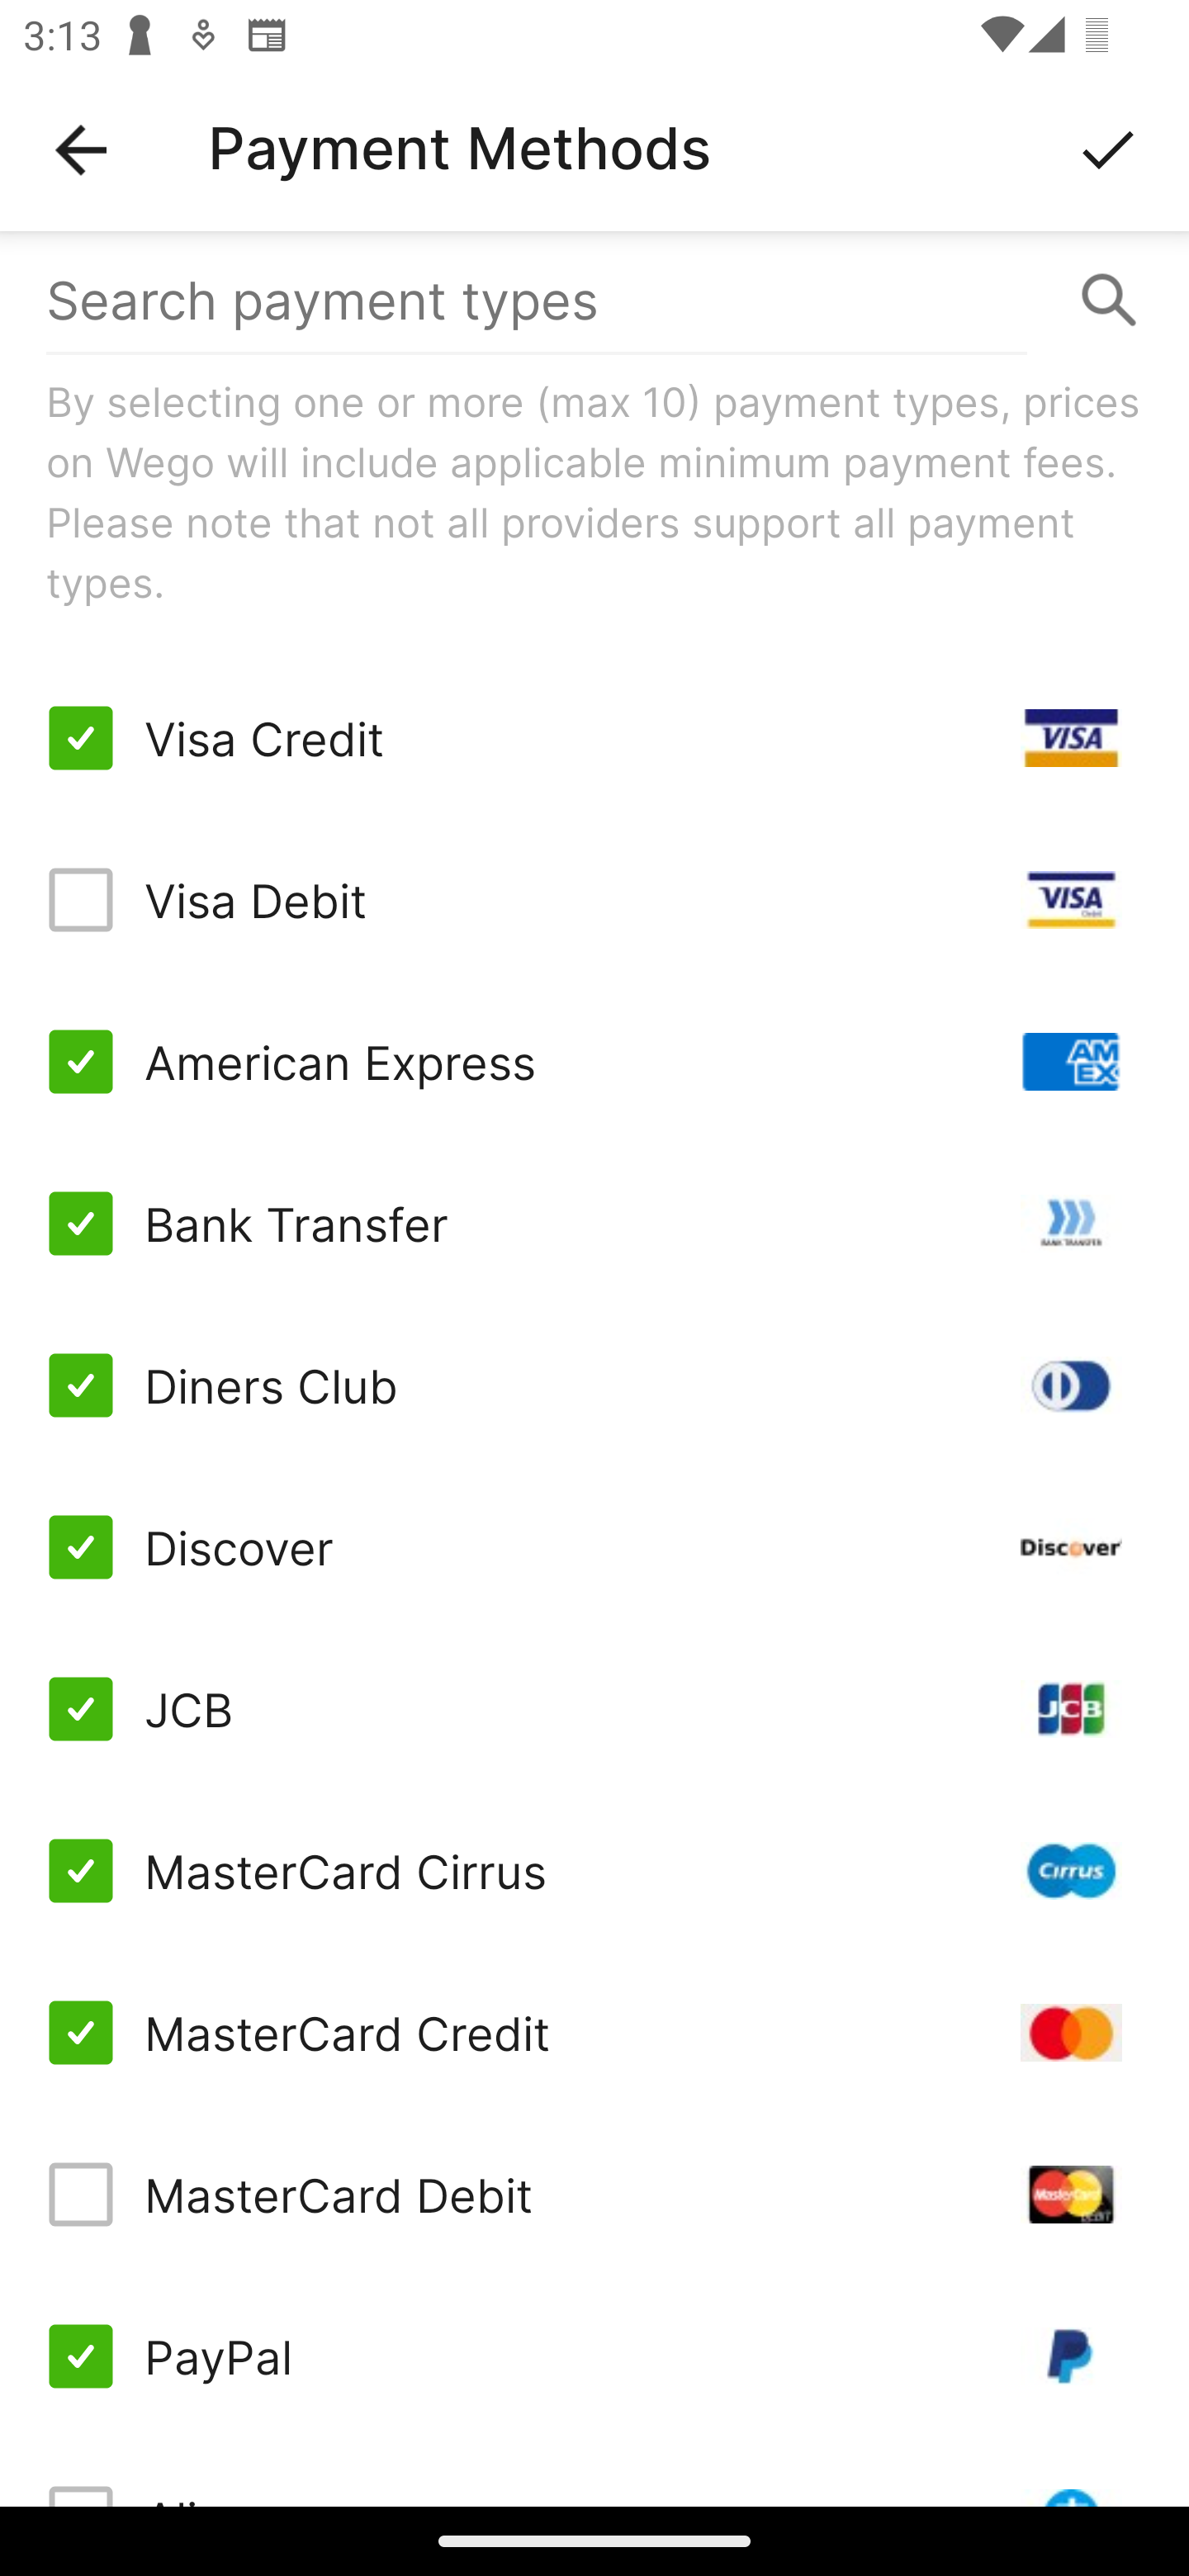 The image size is (1189, 2576). What do you see at coordinates (594, 1384) in the screenshot?
I see `Diners Club` at bounding box center [594, 1384].